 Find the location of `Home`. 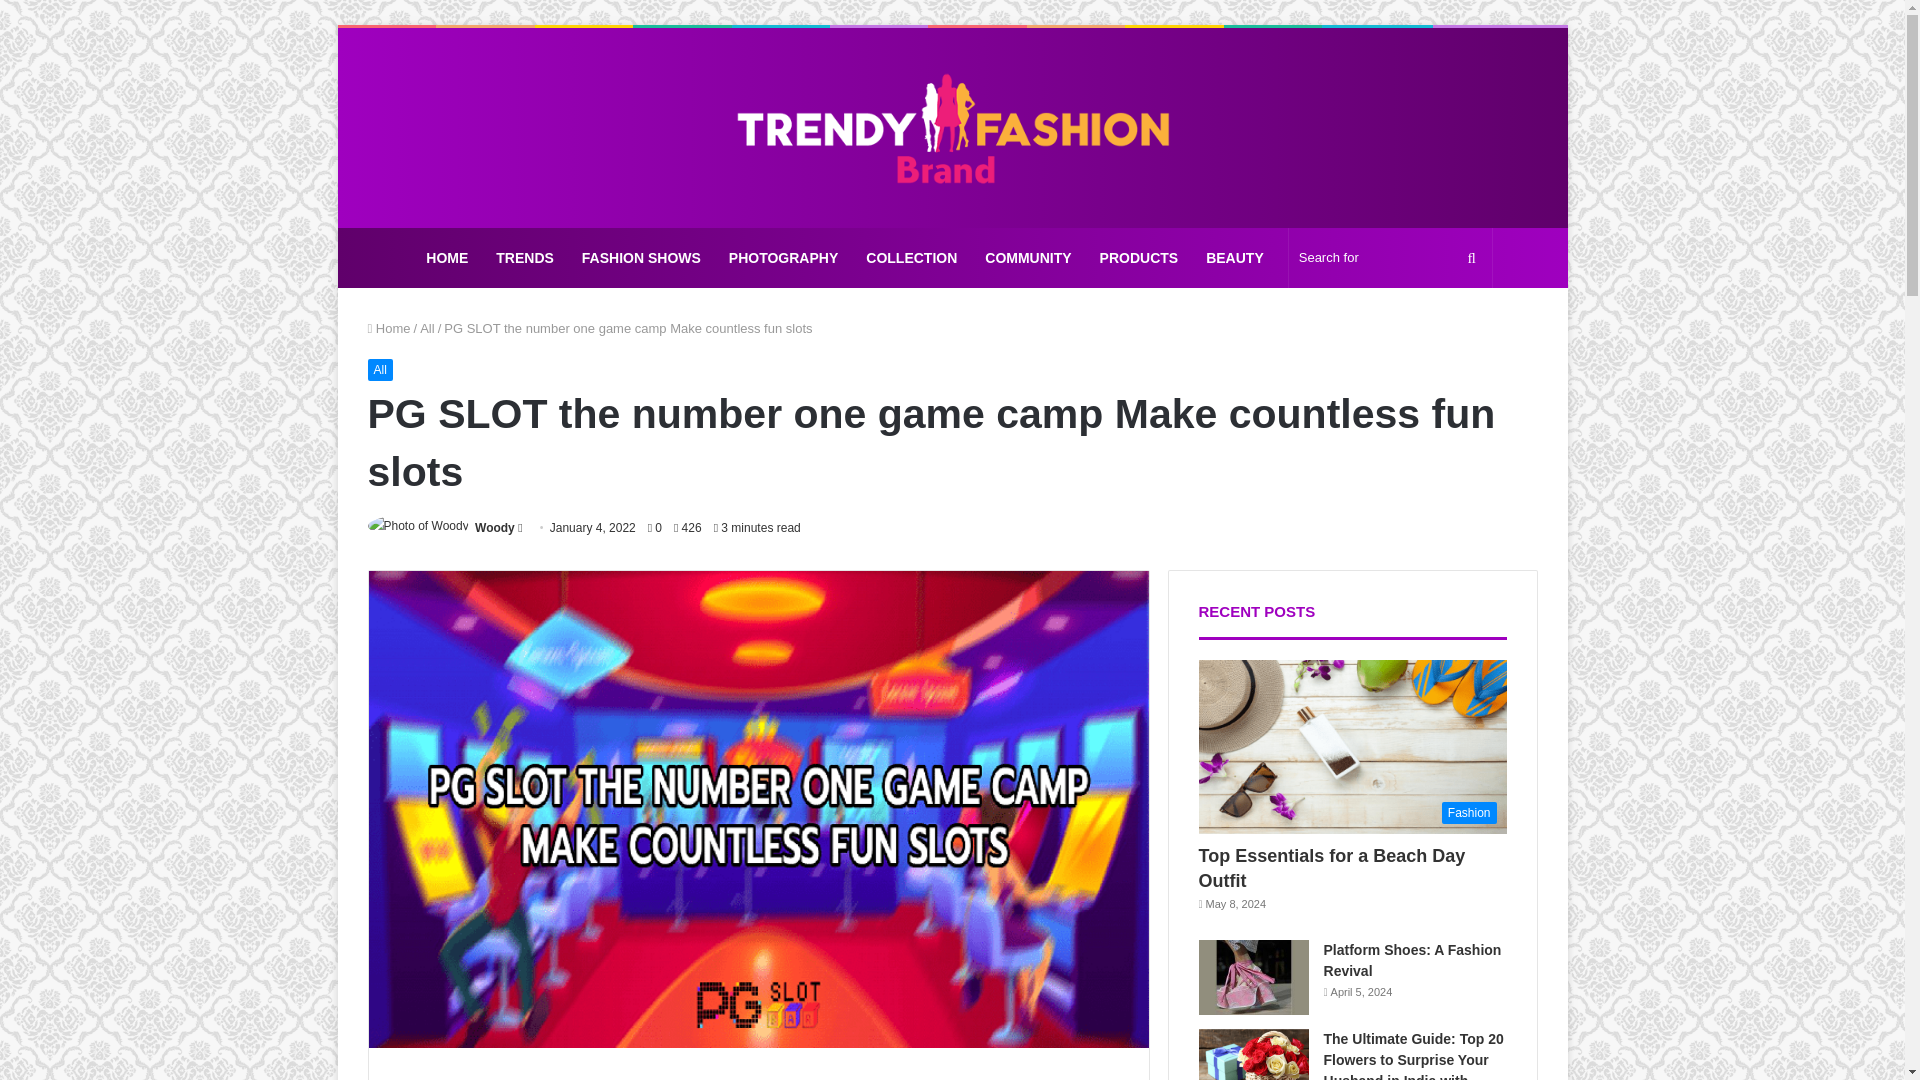

Home is located at coordinates (389, 328).